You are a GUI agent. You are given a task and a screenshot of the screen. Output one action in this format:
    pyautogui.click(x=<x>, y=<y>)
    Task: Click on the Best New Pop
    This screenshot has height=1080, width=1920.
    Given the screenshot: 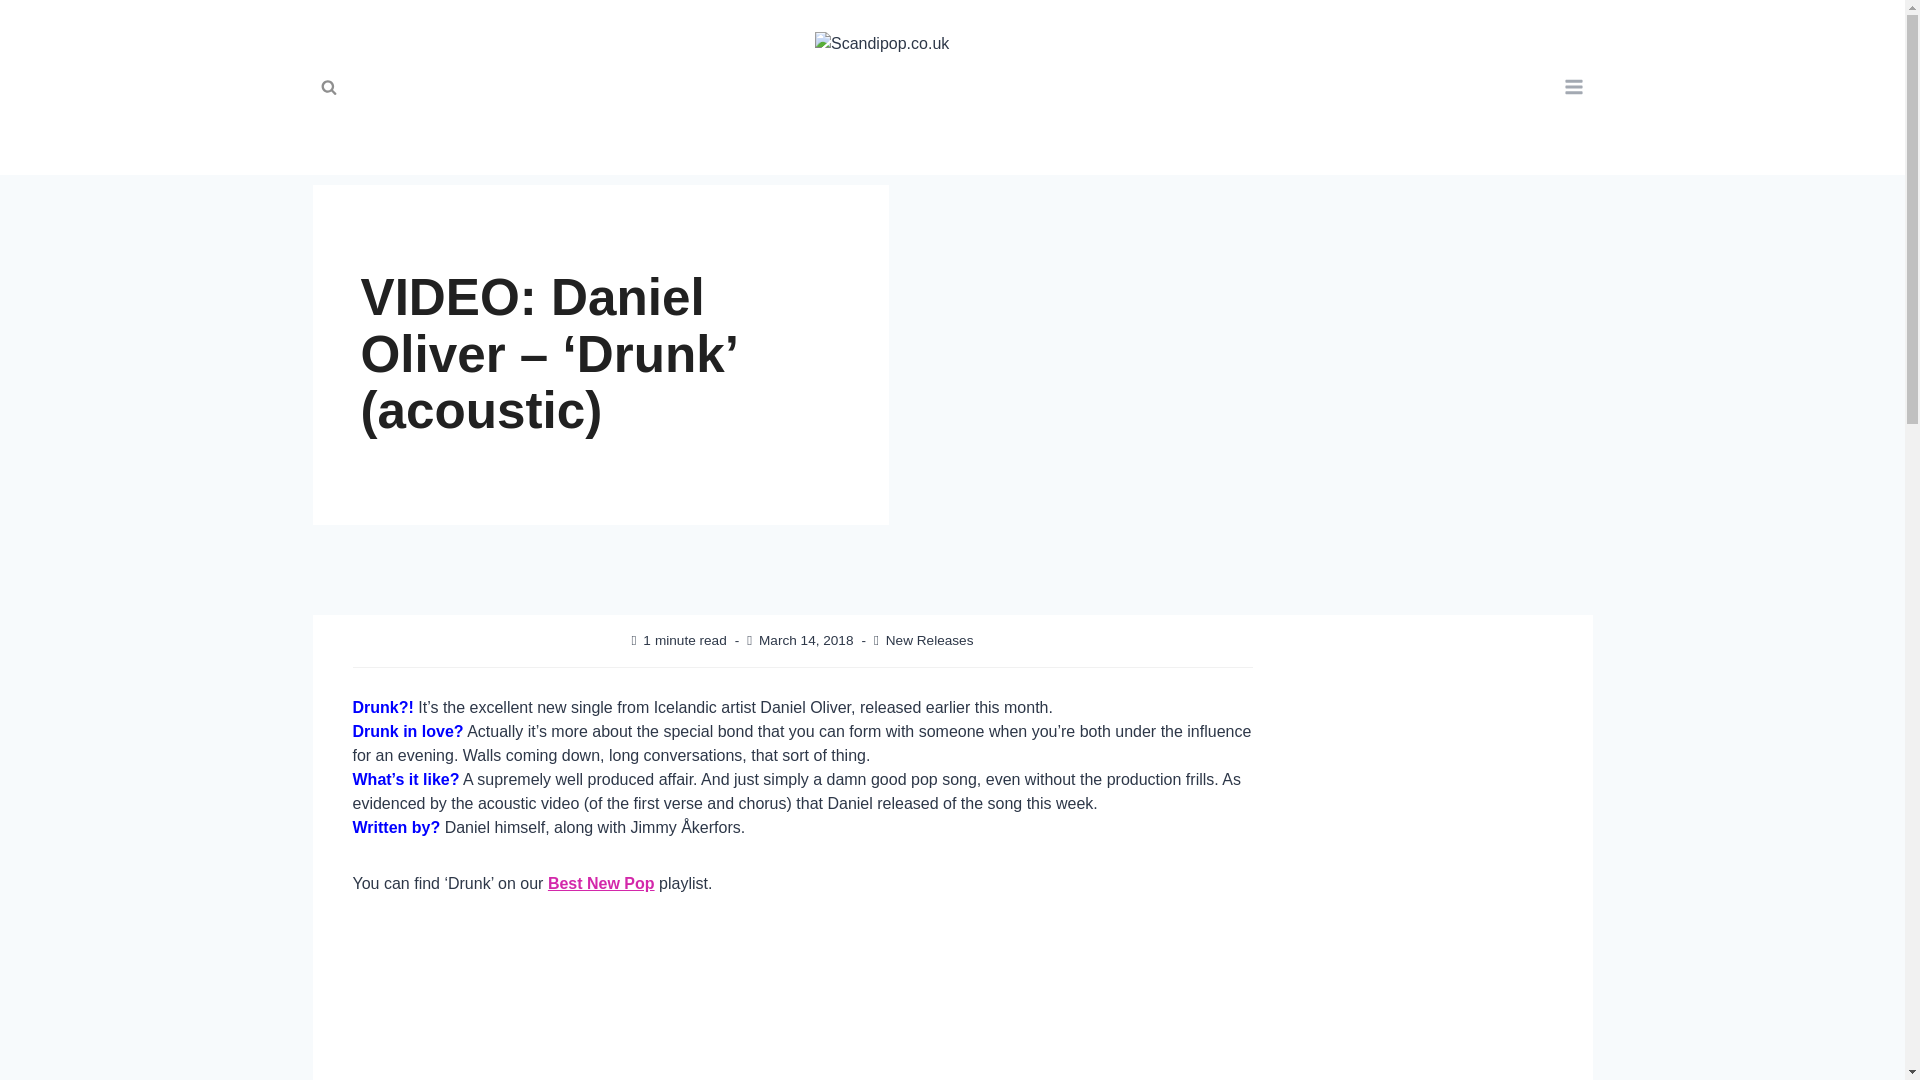 What is the action you would take?
    pyautogui.click(x=600, y=883)
    